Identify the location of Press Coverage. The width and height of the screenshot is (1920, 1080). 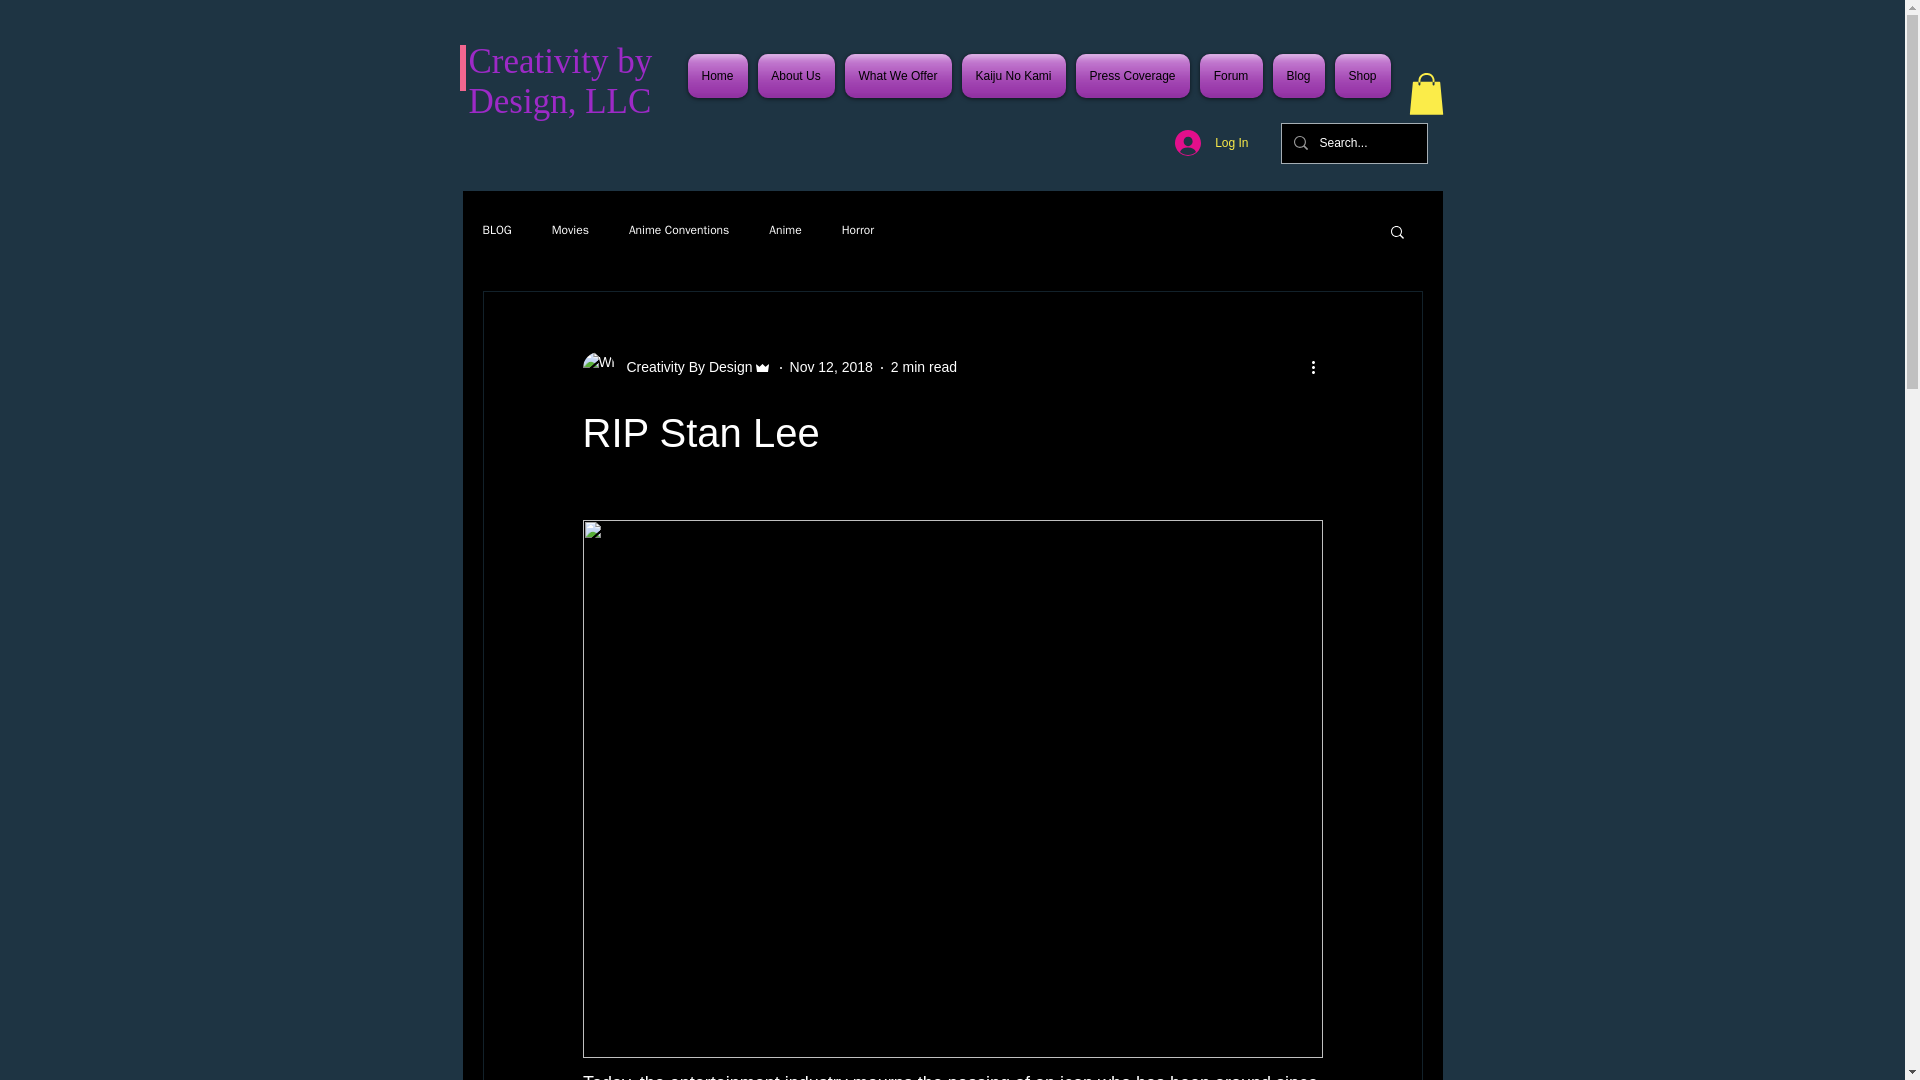
(1132, 76).